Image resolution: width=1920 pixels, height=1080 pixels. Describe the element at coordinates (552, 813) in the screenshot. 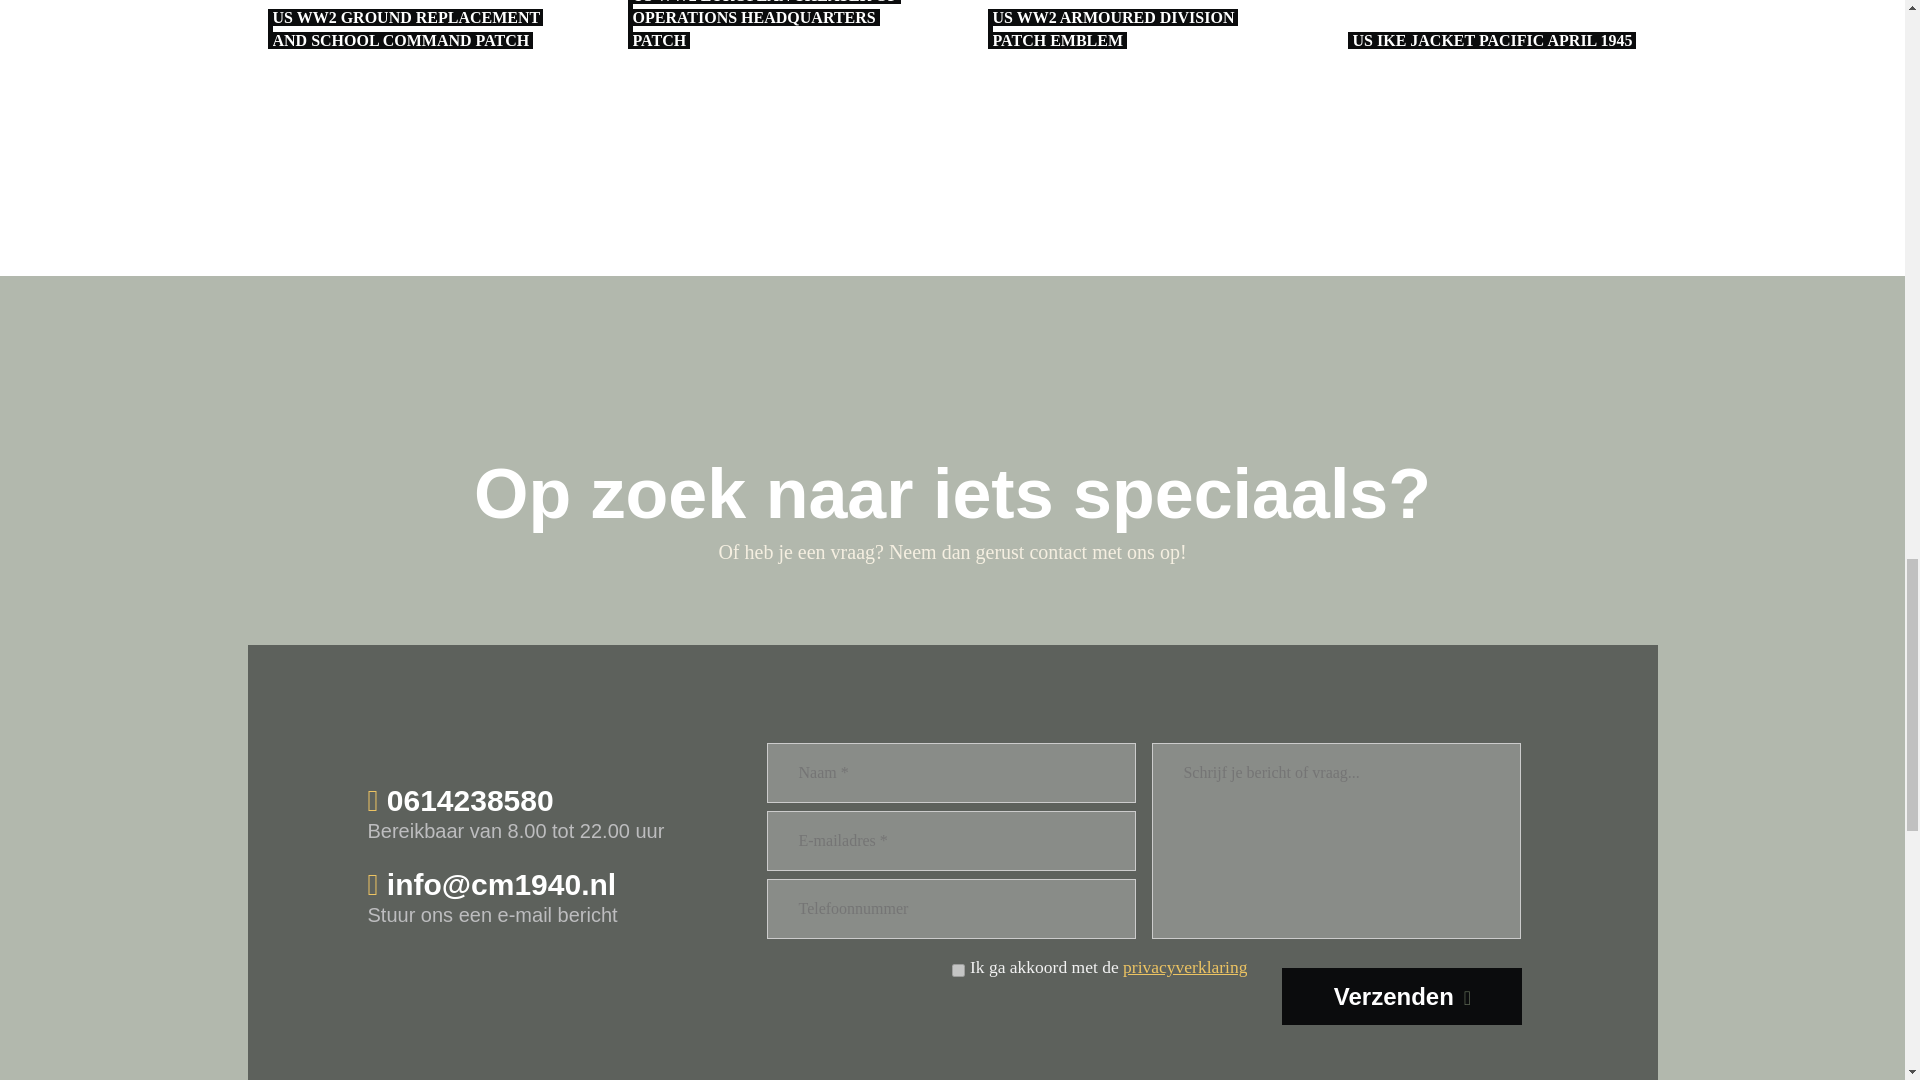

I see `US IKE JACKET PACIFIC APRIL 1945 ` at that location.